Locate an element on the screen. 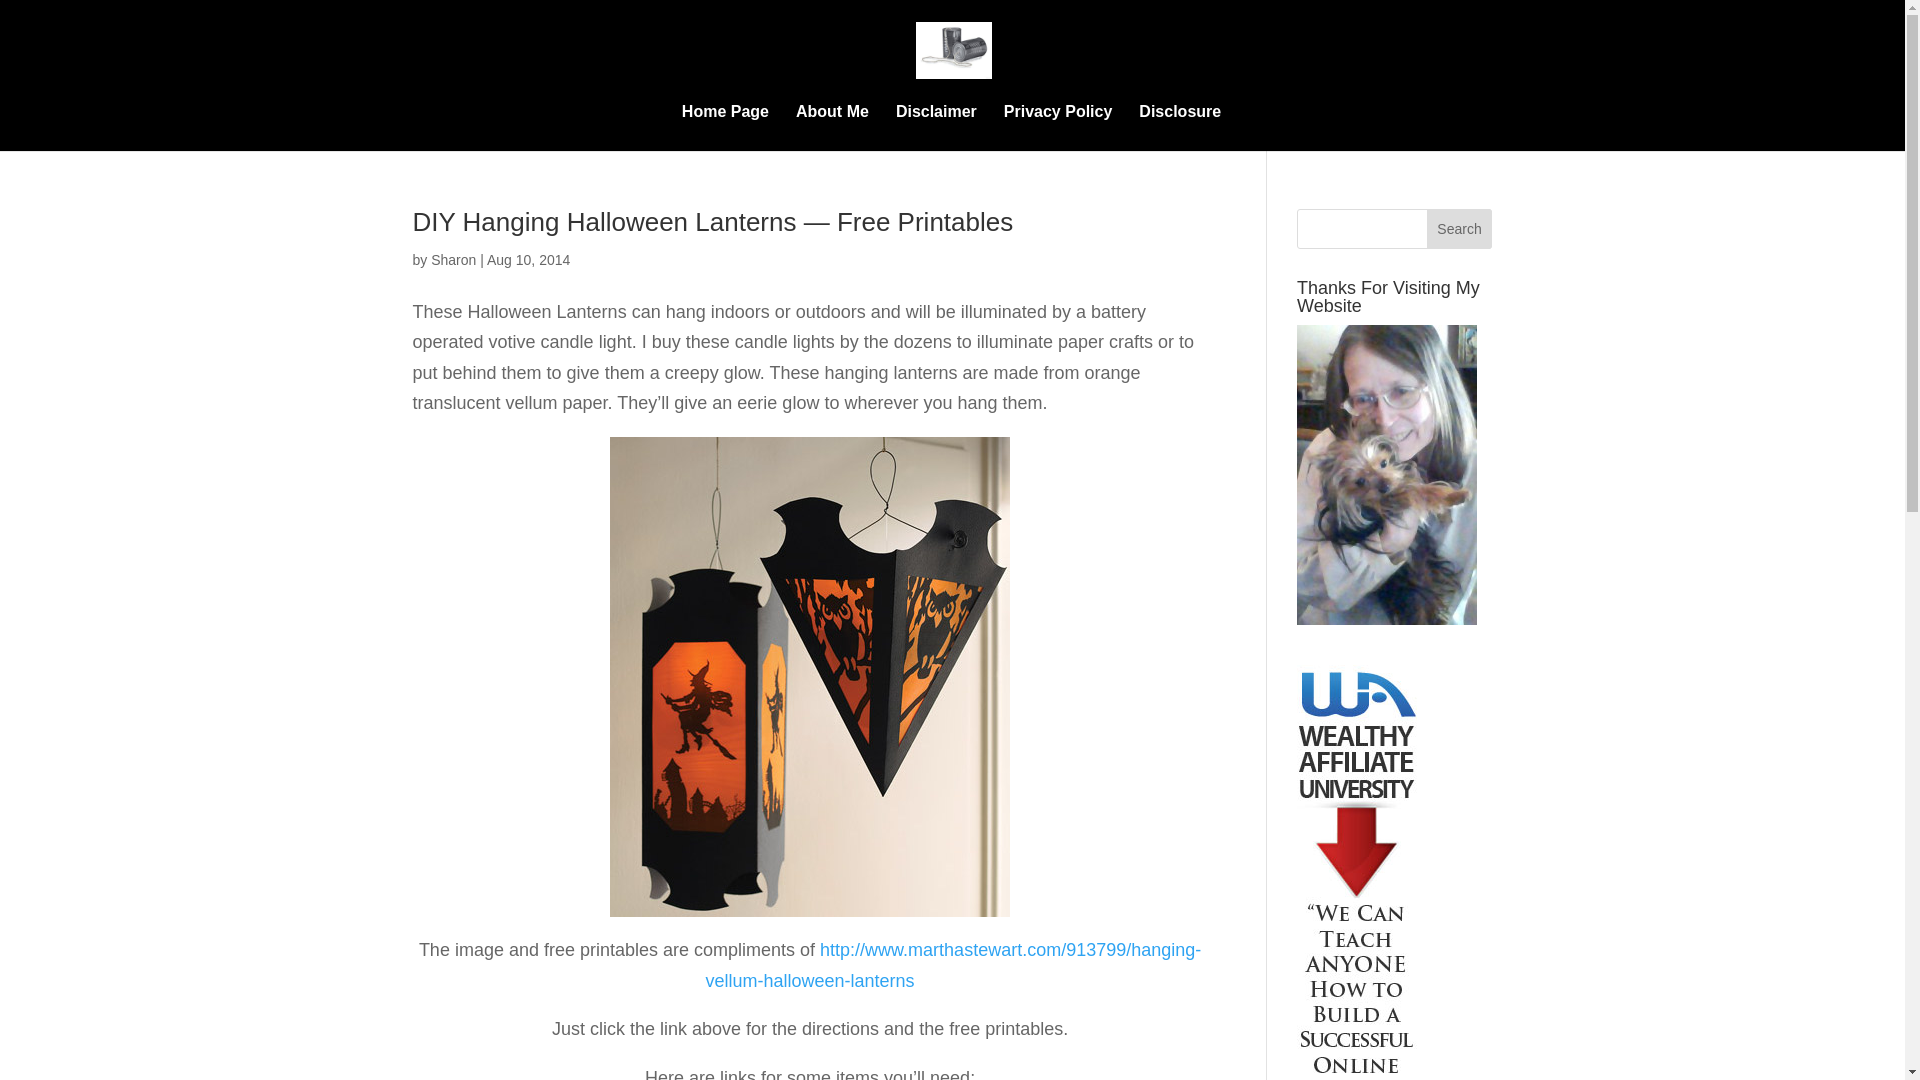  Disclaimer is located at coordinates (936, 128).